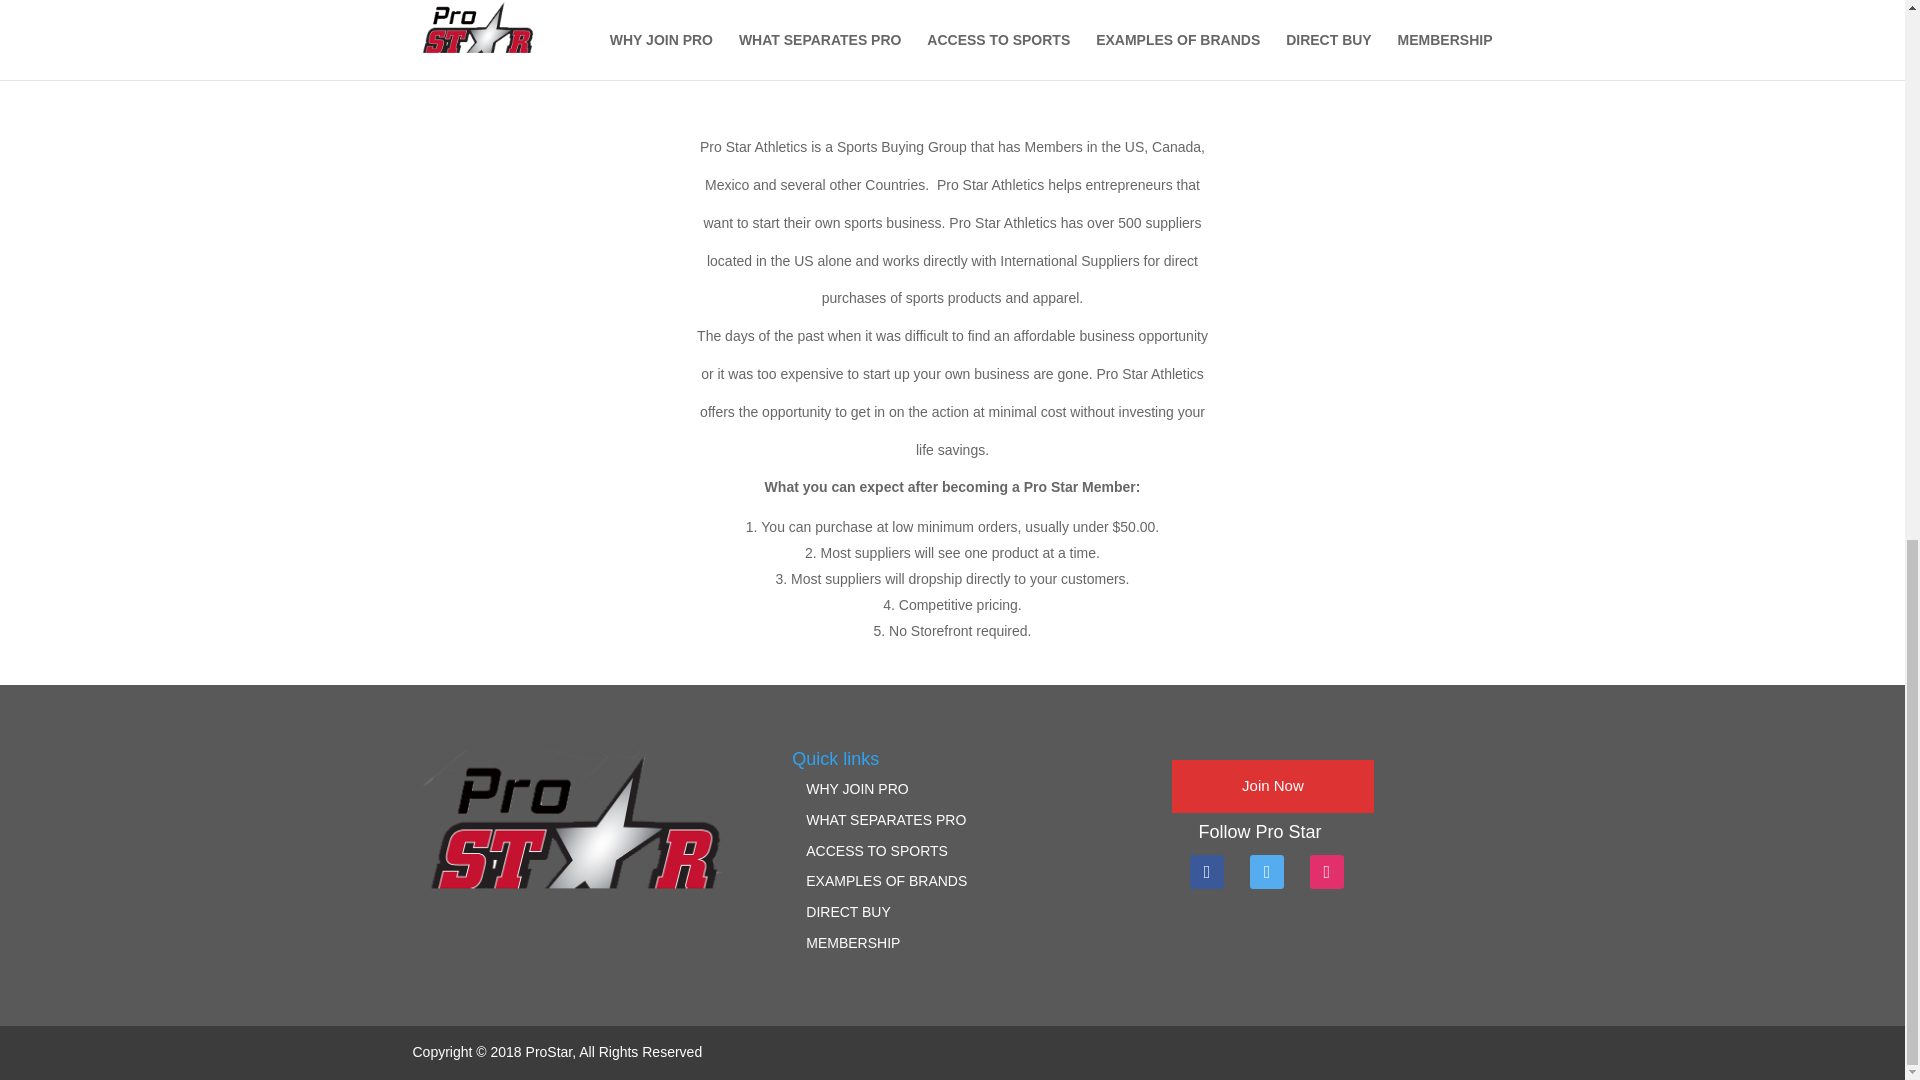  Describe the element at coordinates (1272, 786) in the screenshot. I see `Join Now` at that location.